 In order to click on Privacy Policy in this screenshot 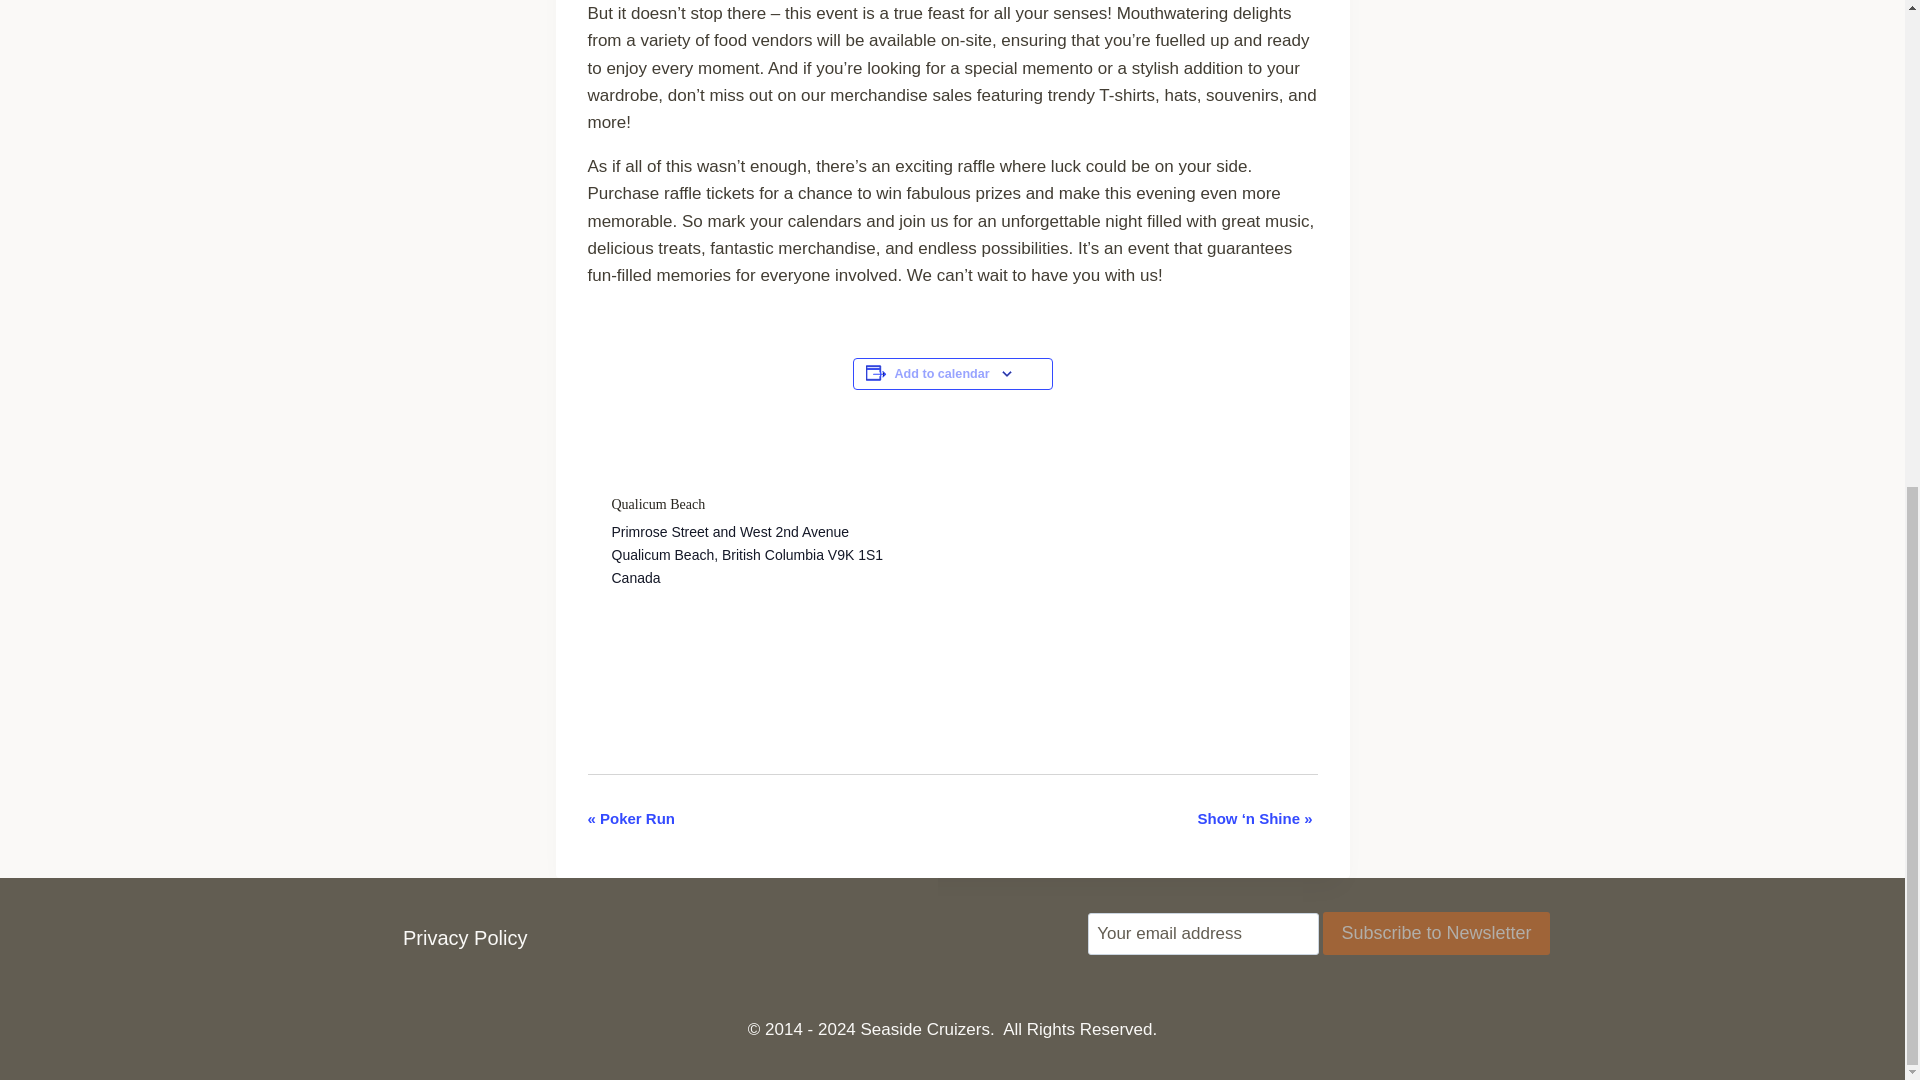, I will do `click(464, 938)`.